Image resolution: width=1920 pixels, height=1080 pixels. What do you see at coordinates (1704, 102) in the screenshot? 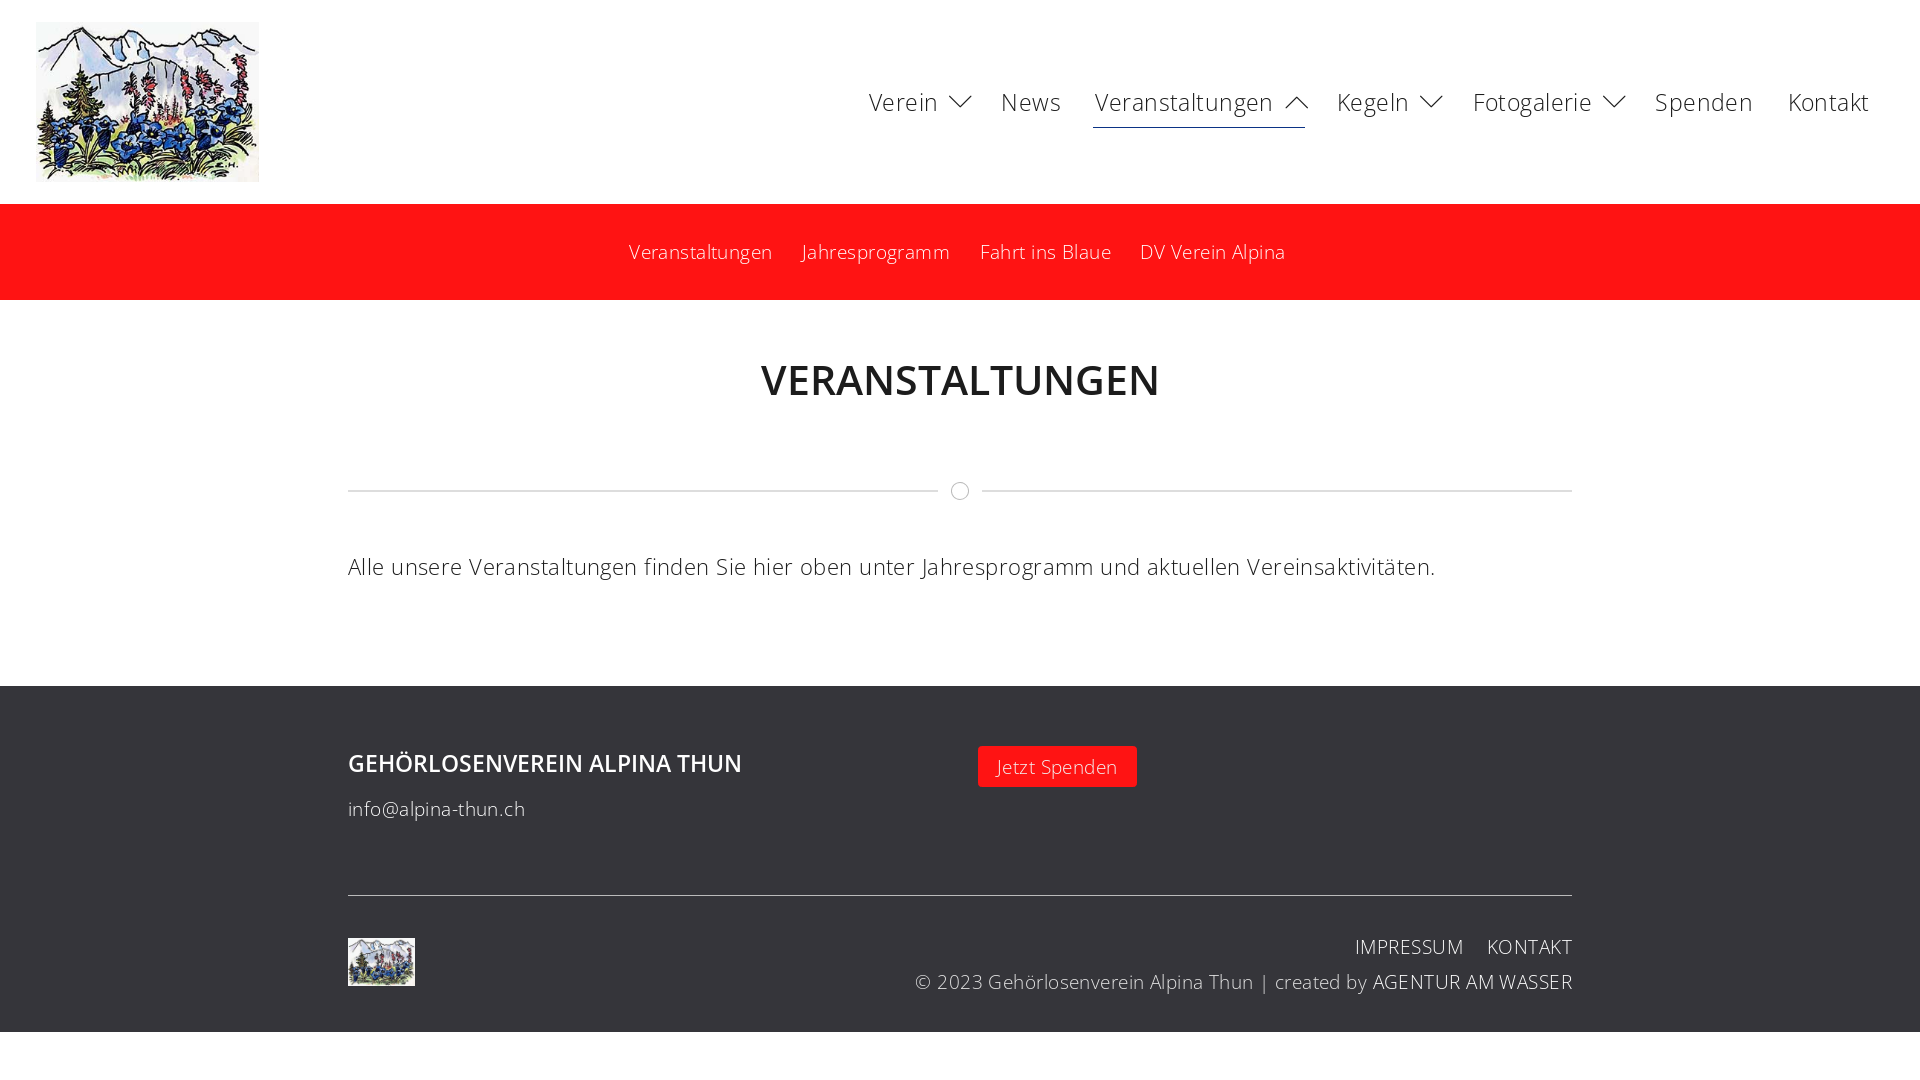
I see `Spenden` at bounding box center [1704, 102].